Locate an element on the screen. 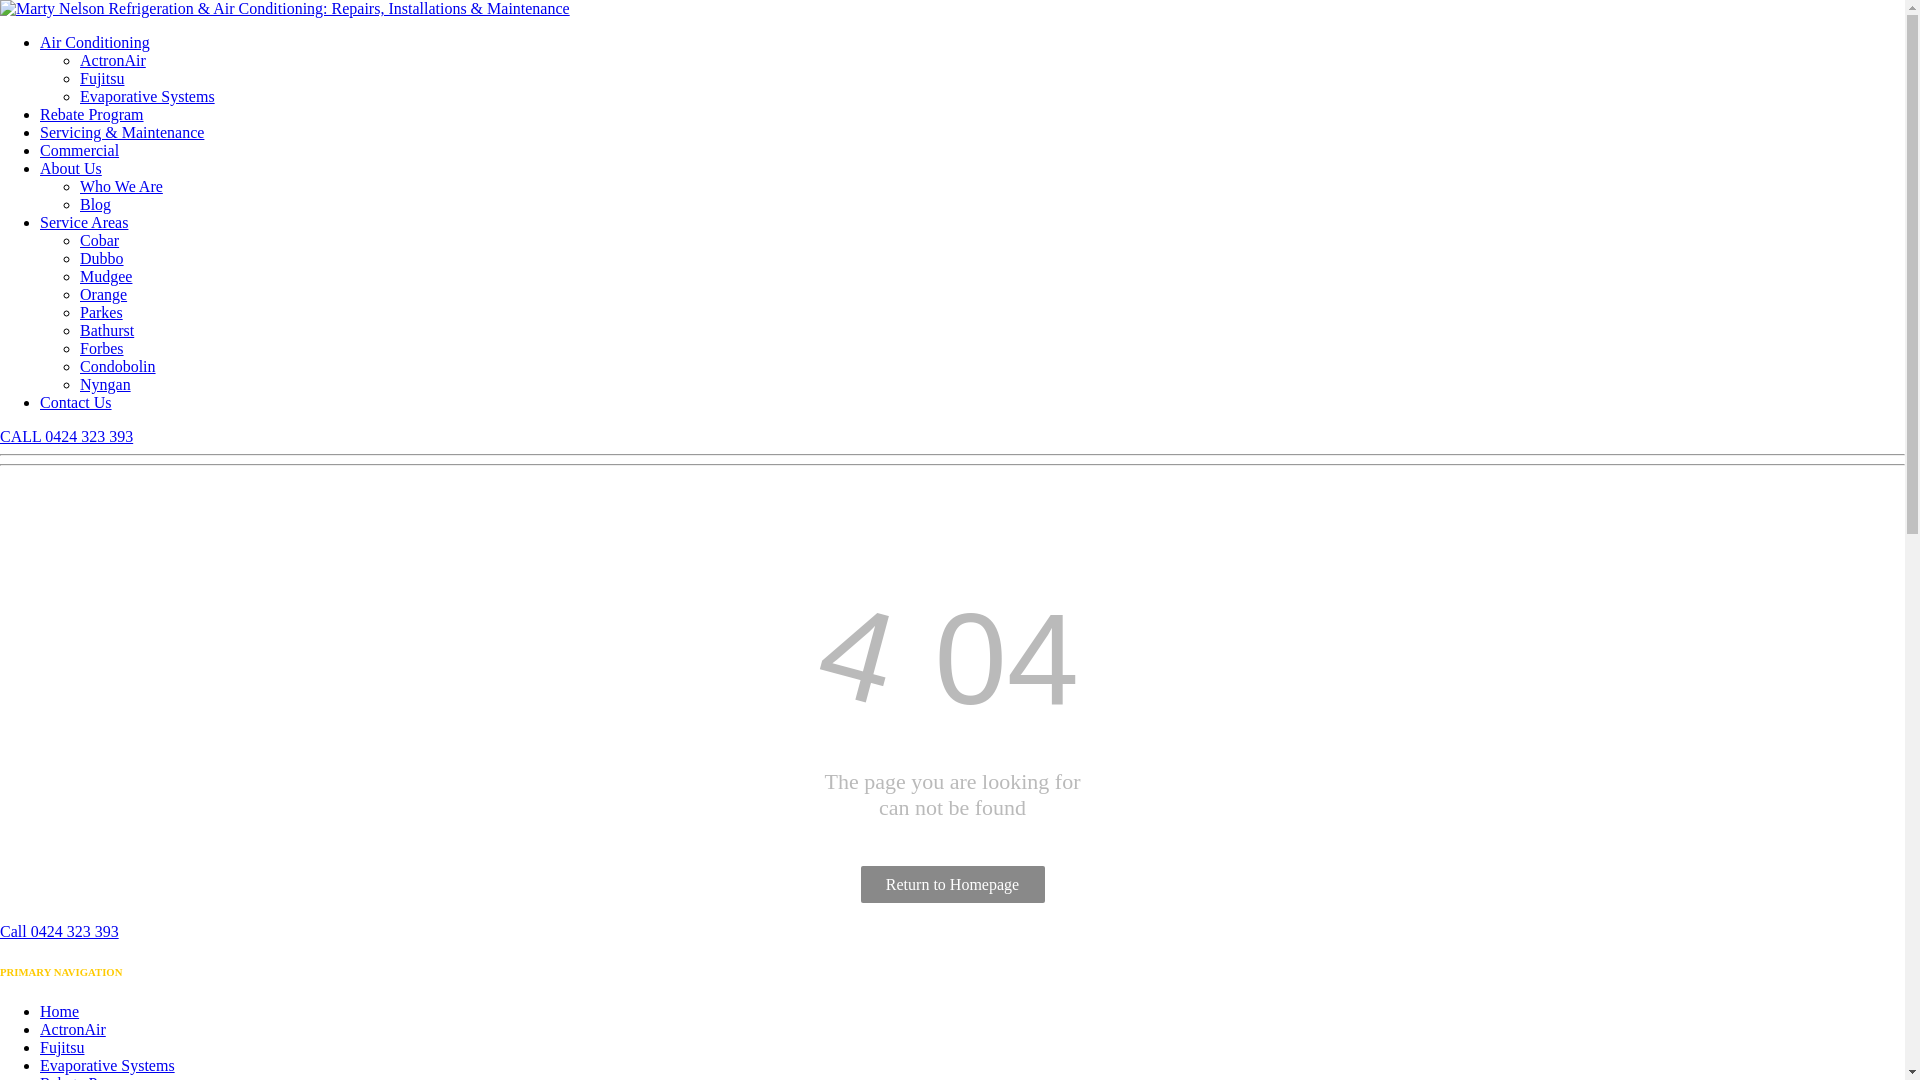  Rebate Program is located at coordinates (92, 114).